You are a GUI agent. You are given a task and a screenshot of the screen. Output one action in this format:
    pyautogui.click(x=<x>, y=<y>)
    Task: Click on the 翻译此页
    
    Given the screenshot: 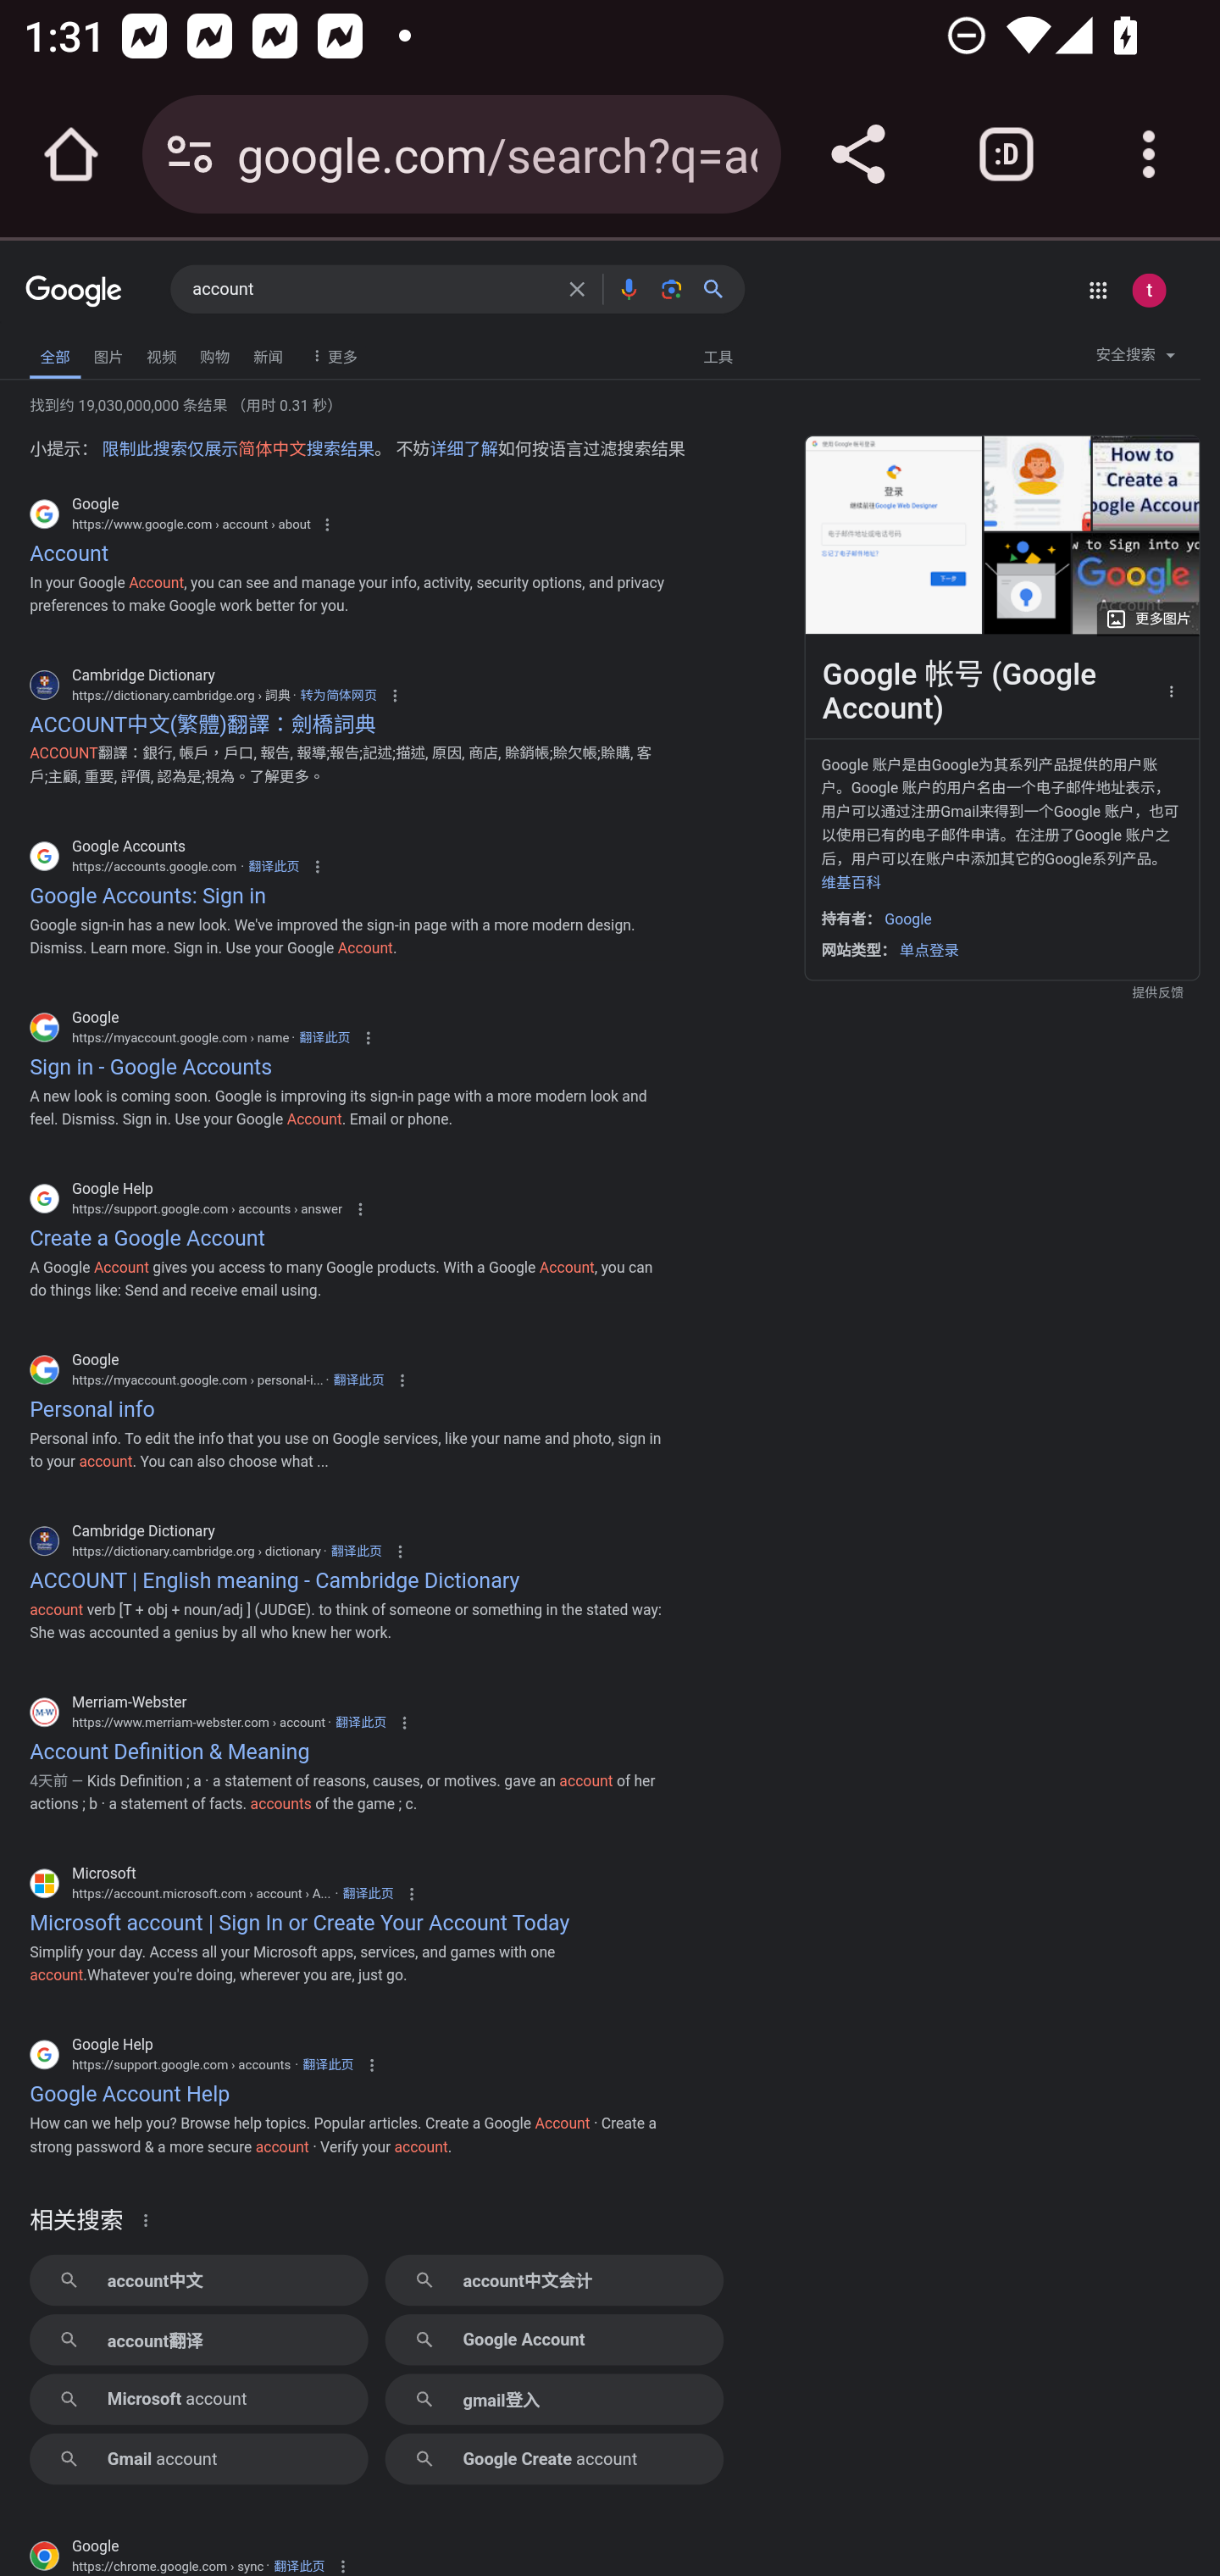 What is the action you would take?
    pyautogui.click(x=327, y=2066)
    